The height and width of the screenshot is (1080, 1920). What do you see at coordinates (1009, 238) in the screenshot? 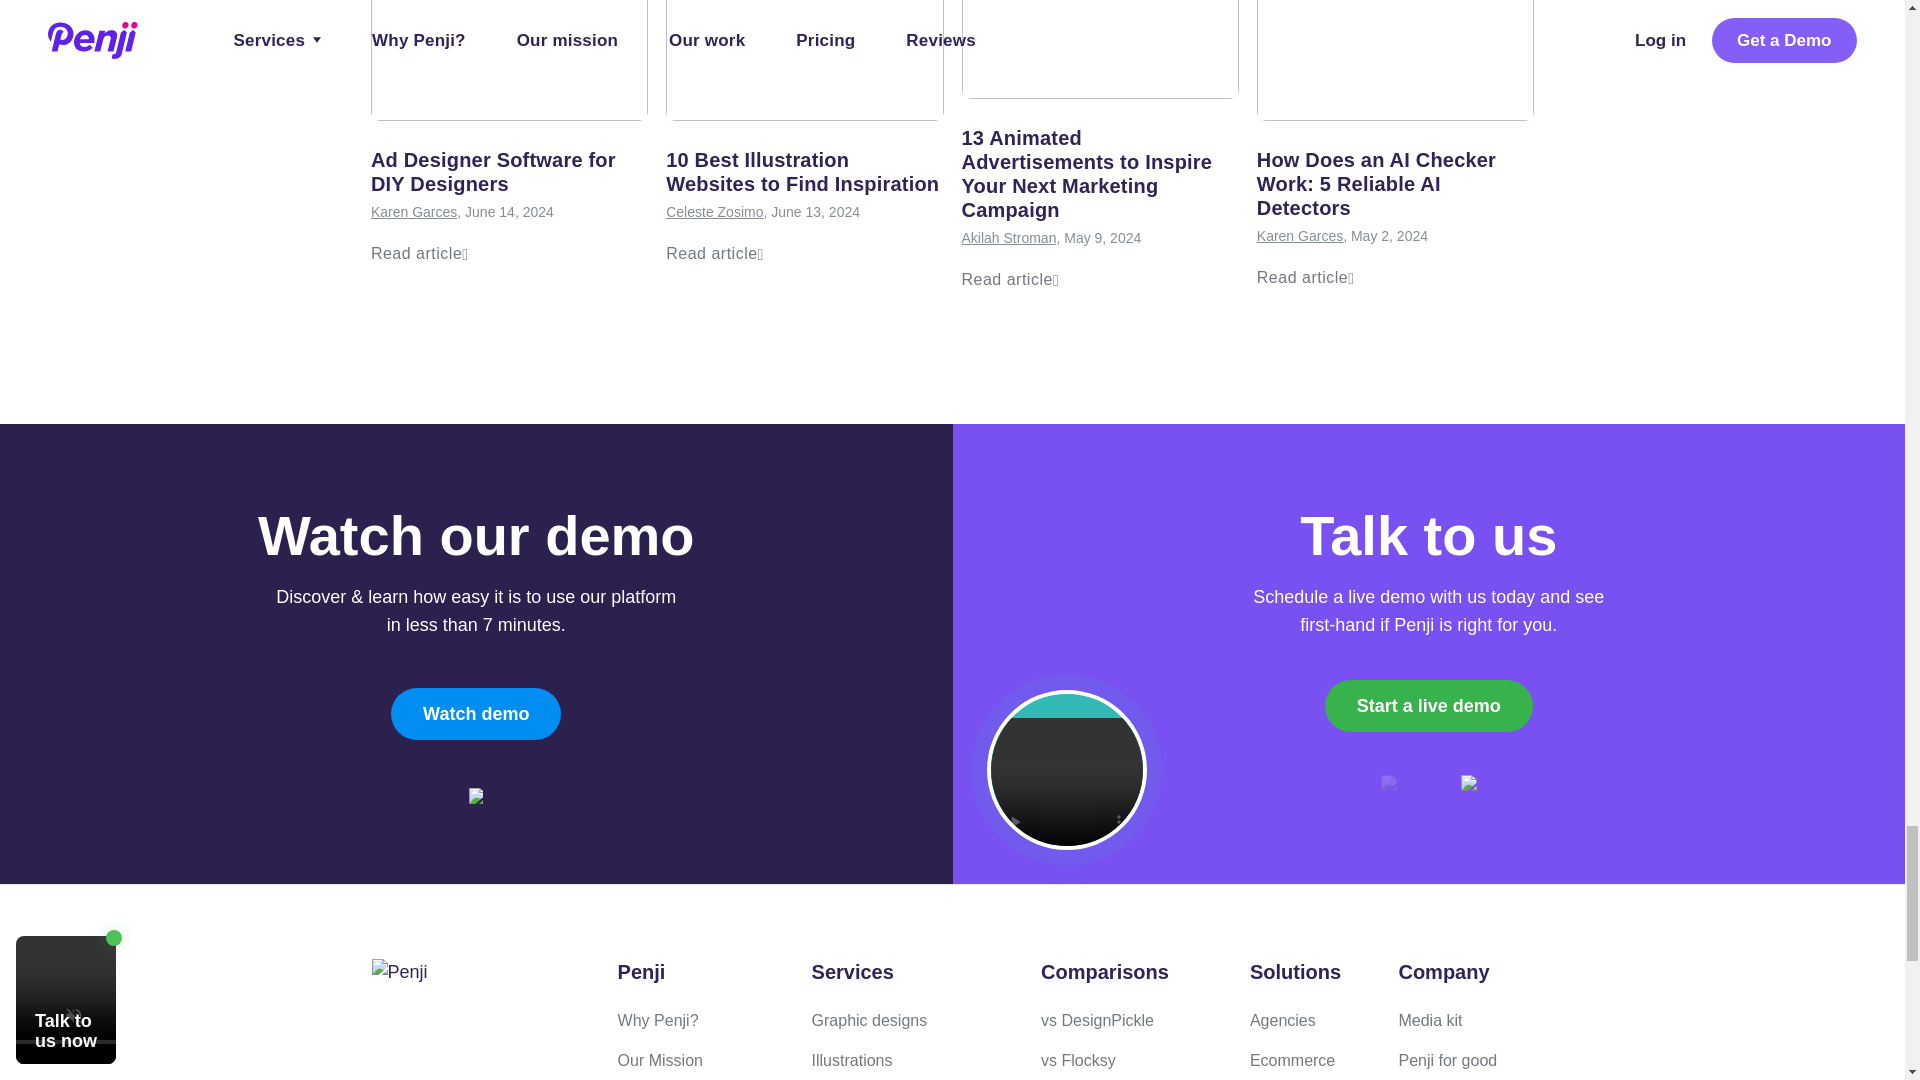
I see `Akilah Stroman` at bounding box center [1009, 238].